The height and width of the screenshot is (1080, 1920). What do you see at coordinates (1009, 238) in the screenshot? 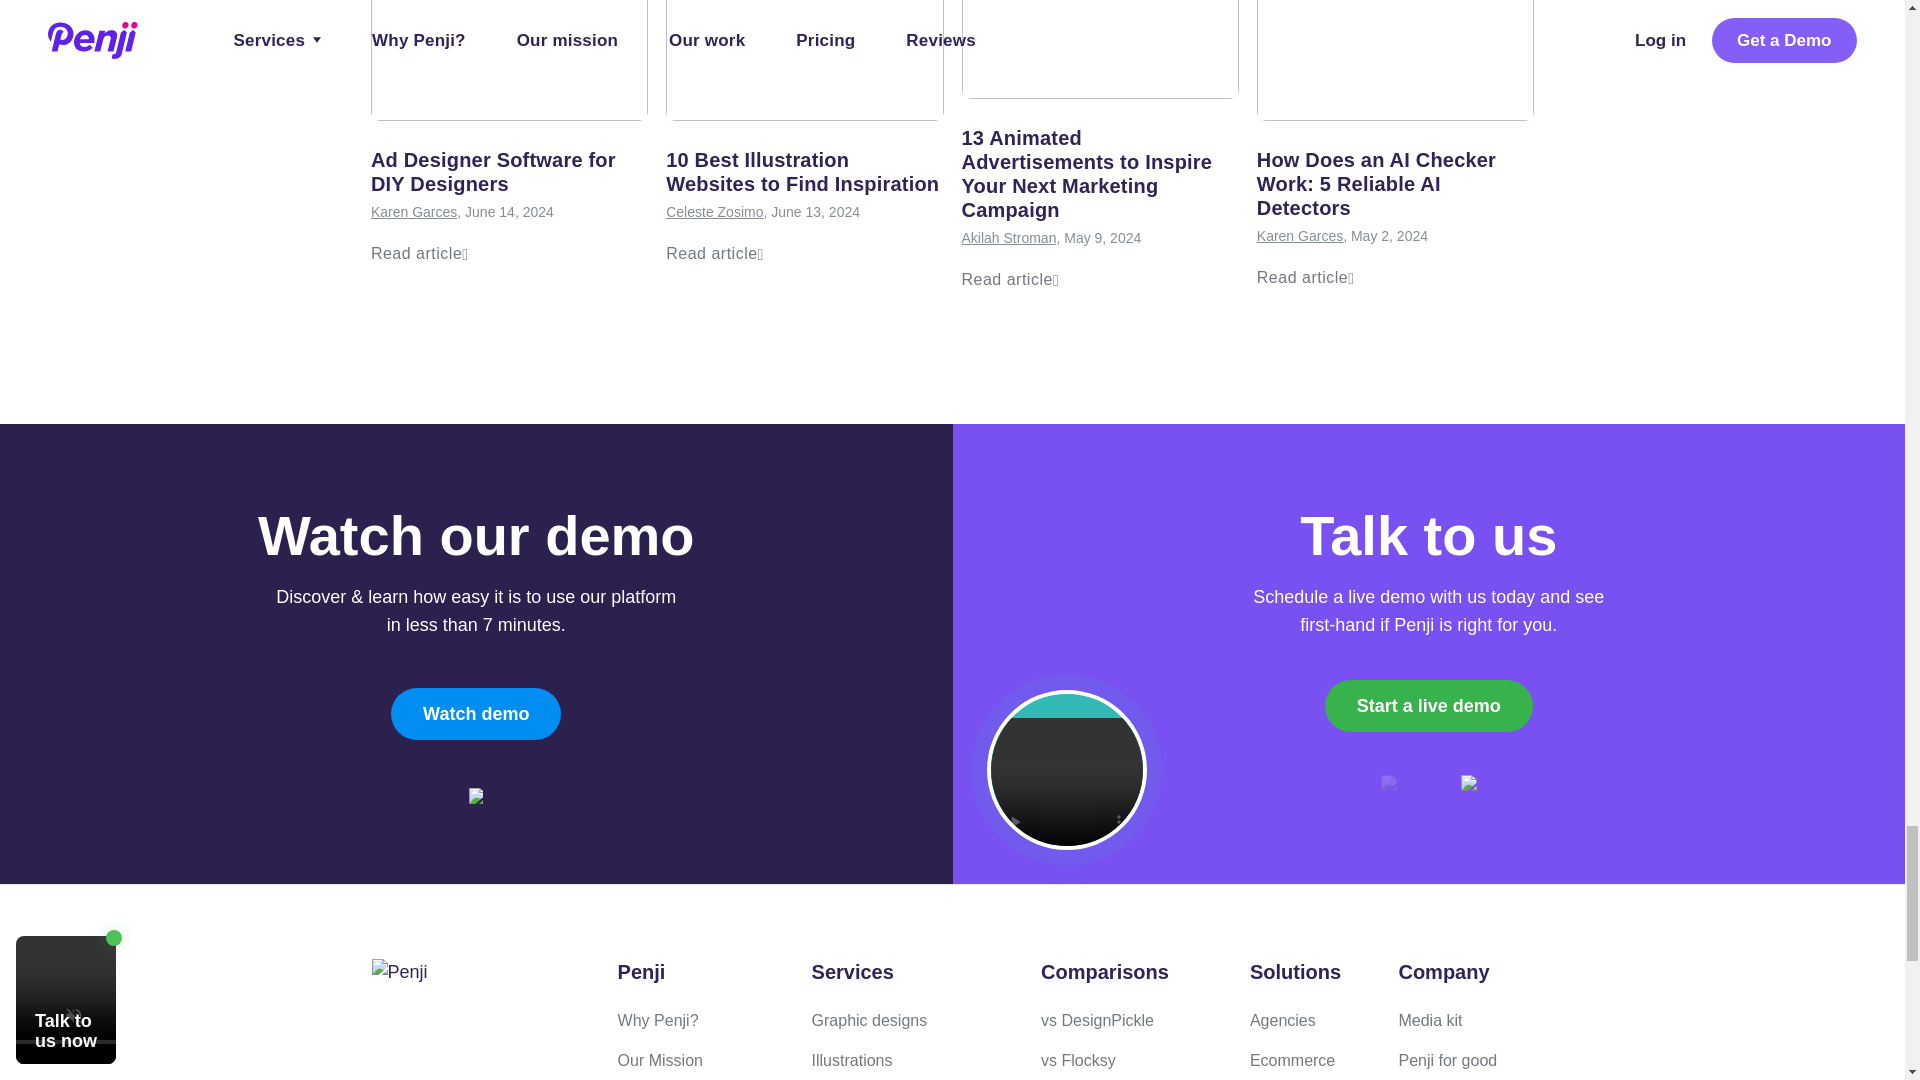
I see `Akilah Stroman` at bounding box center [1009, 238].